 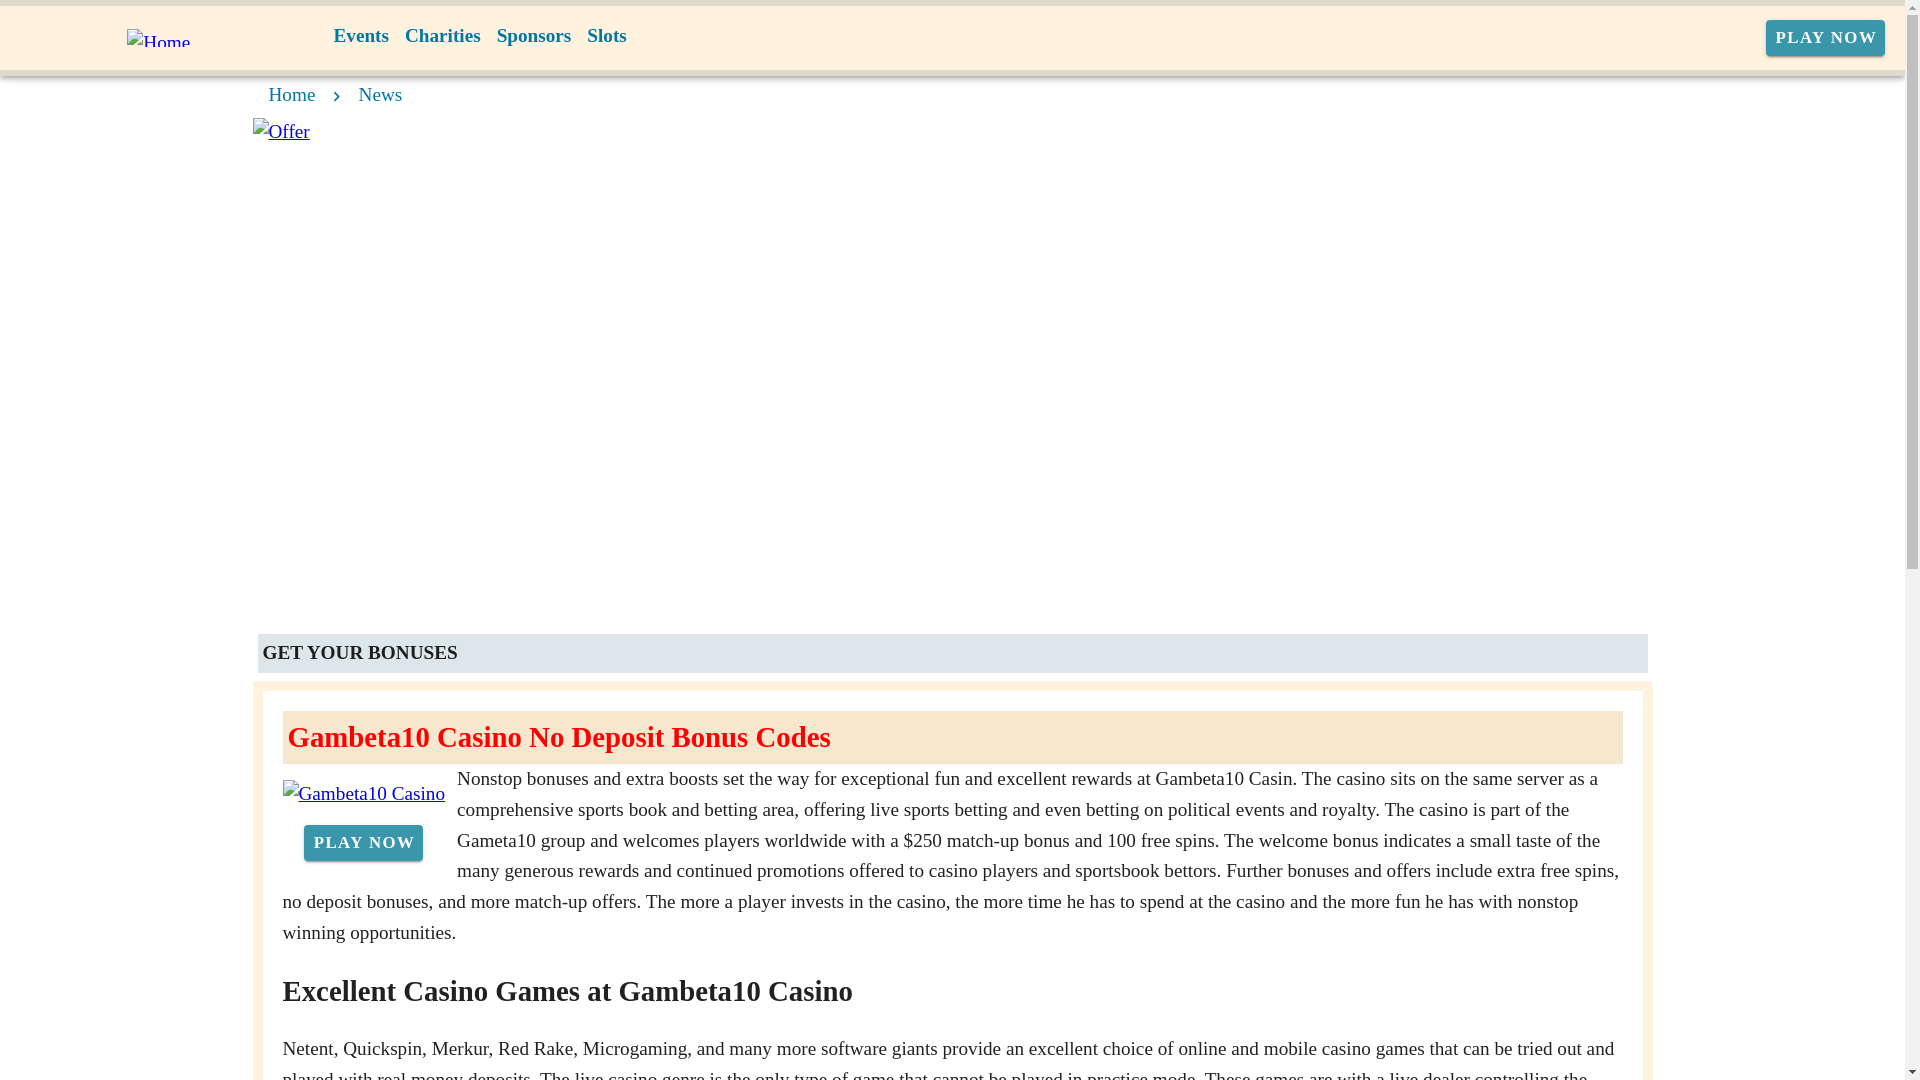 I want to click on Home, so click(x=291, y=94).